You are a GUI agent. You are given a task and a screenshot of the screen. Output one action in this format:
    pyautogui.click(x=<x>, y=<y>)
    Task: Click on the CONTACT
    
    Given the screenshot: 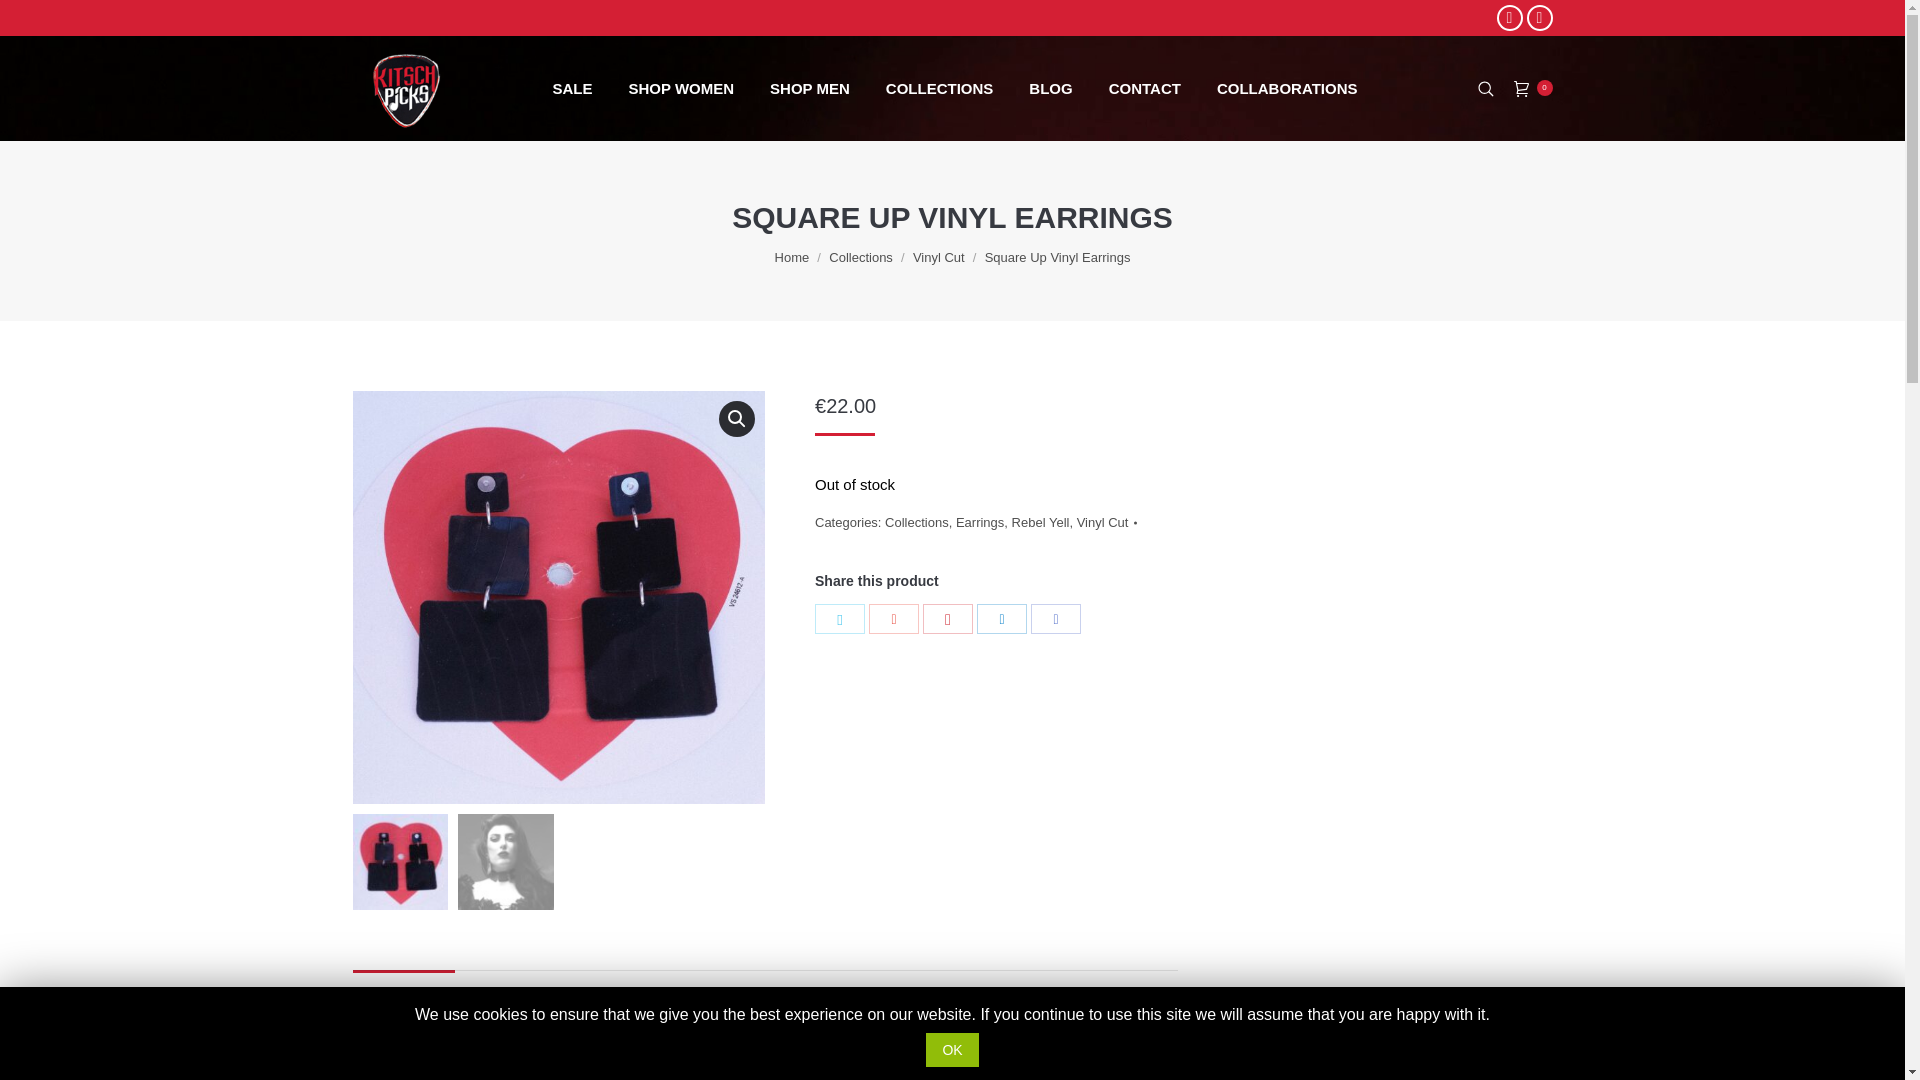 What is the action you would take?
    pyautogui.click(x=1144, y=88)
    